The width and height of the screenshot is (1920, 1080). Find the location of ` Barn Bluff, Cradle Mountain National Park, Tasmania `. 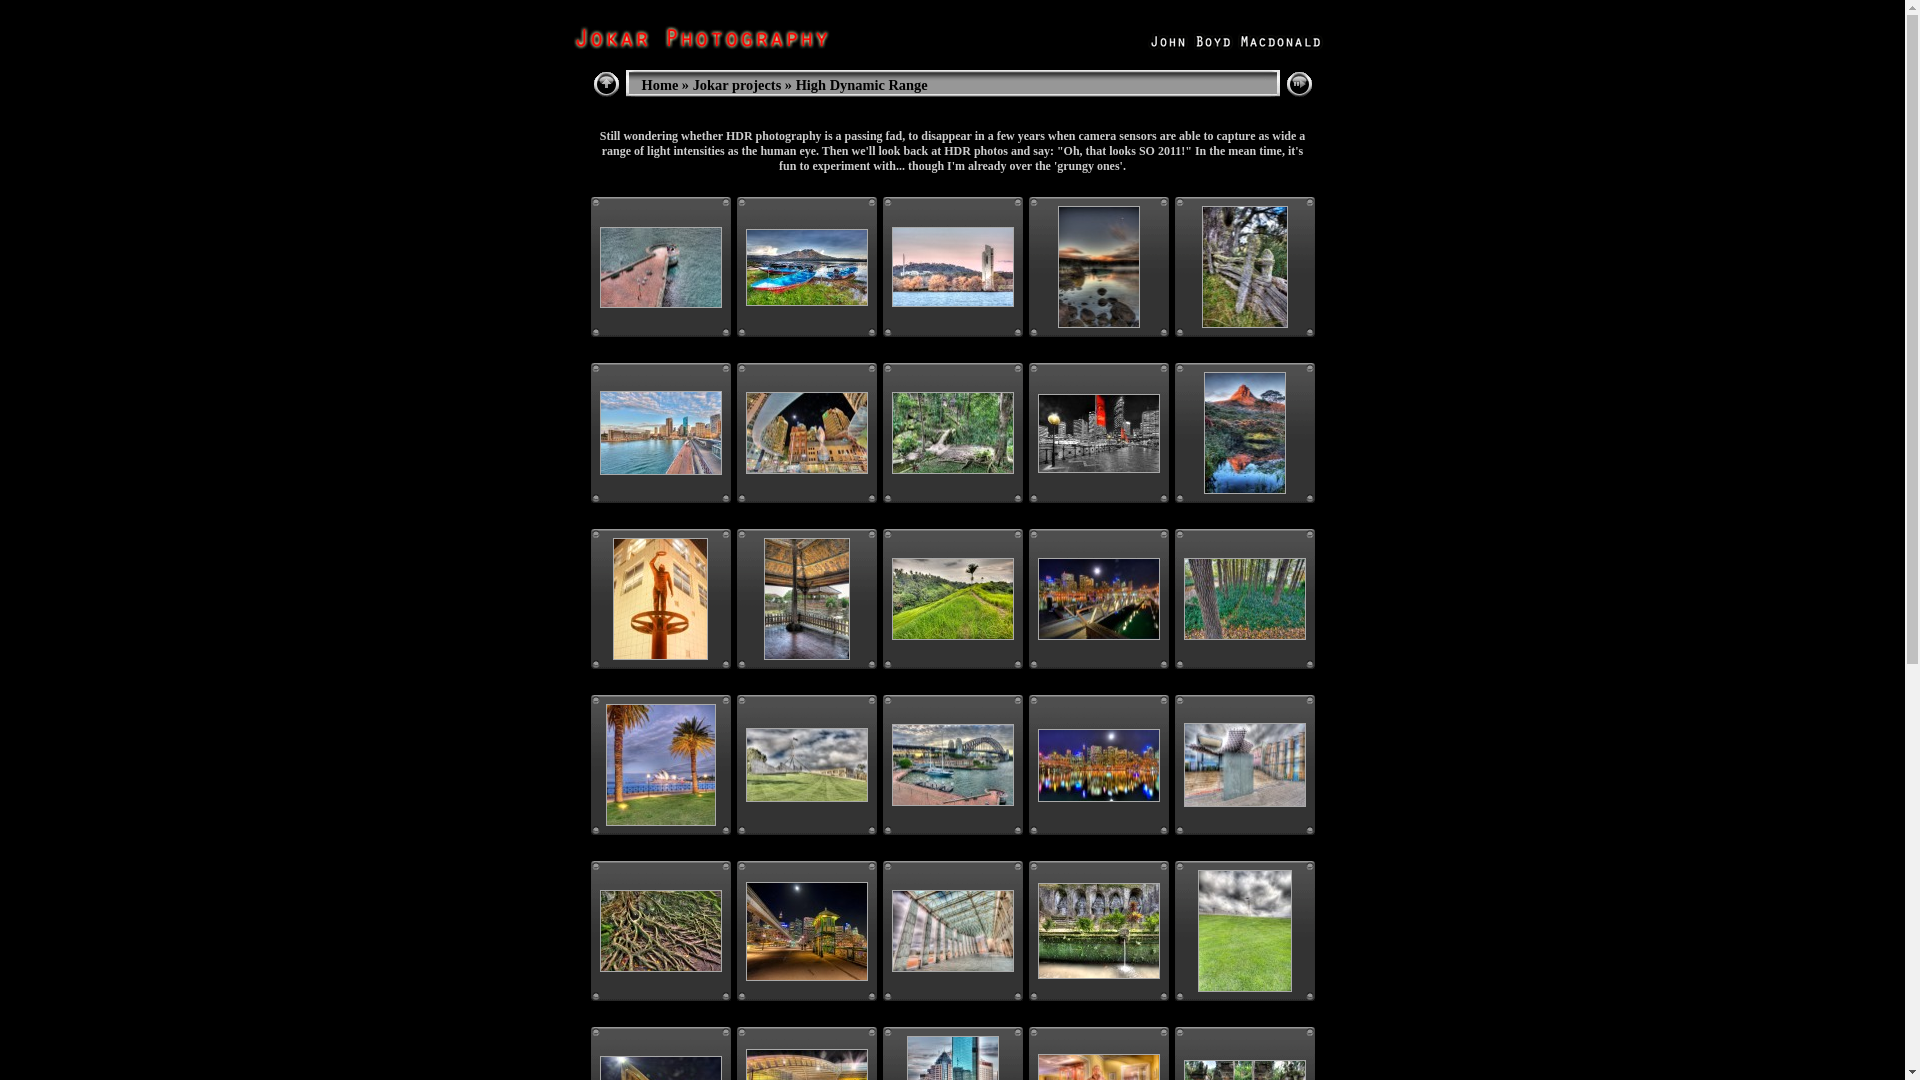

 Barn Bluff, Cradle Mountain National Park, Tasmania  is located at coordinates (1245, 433).